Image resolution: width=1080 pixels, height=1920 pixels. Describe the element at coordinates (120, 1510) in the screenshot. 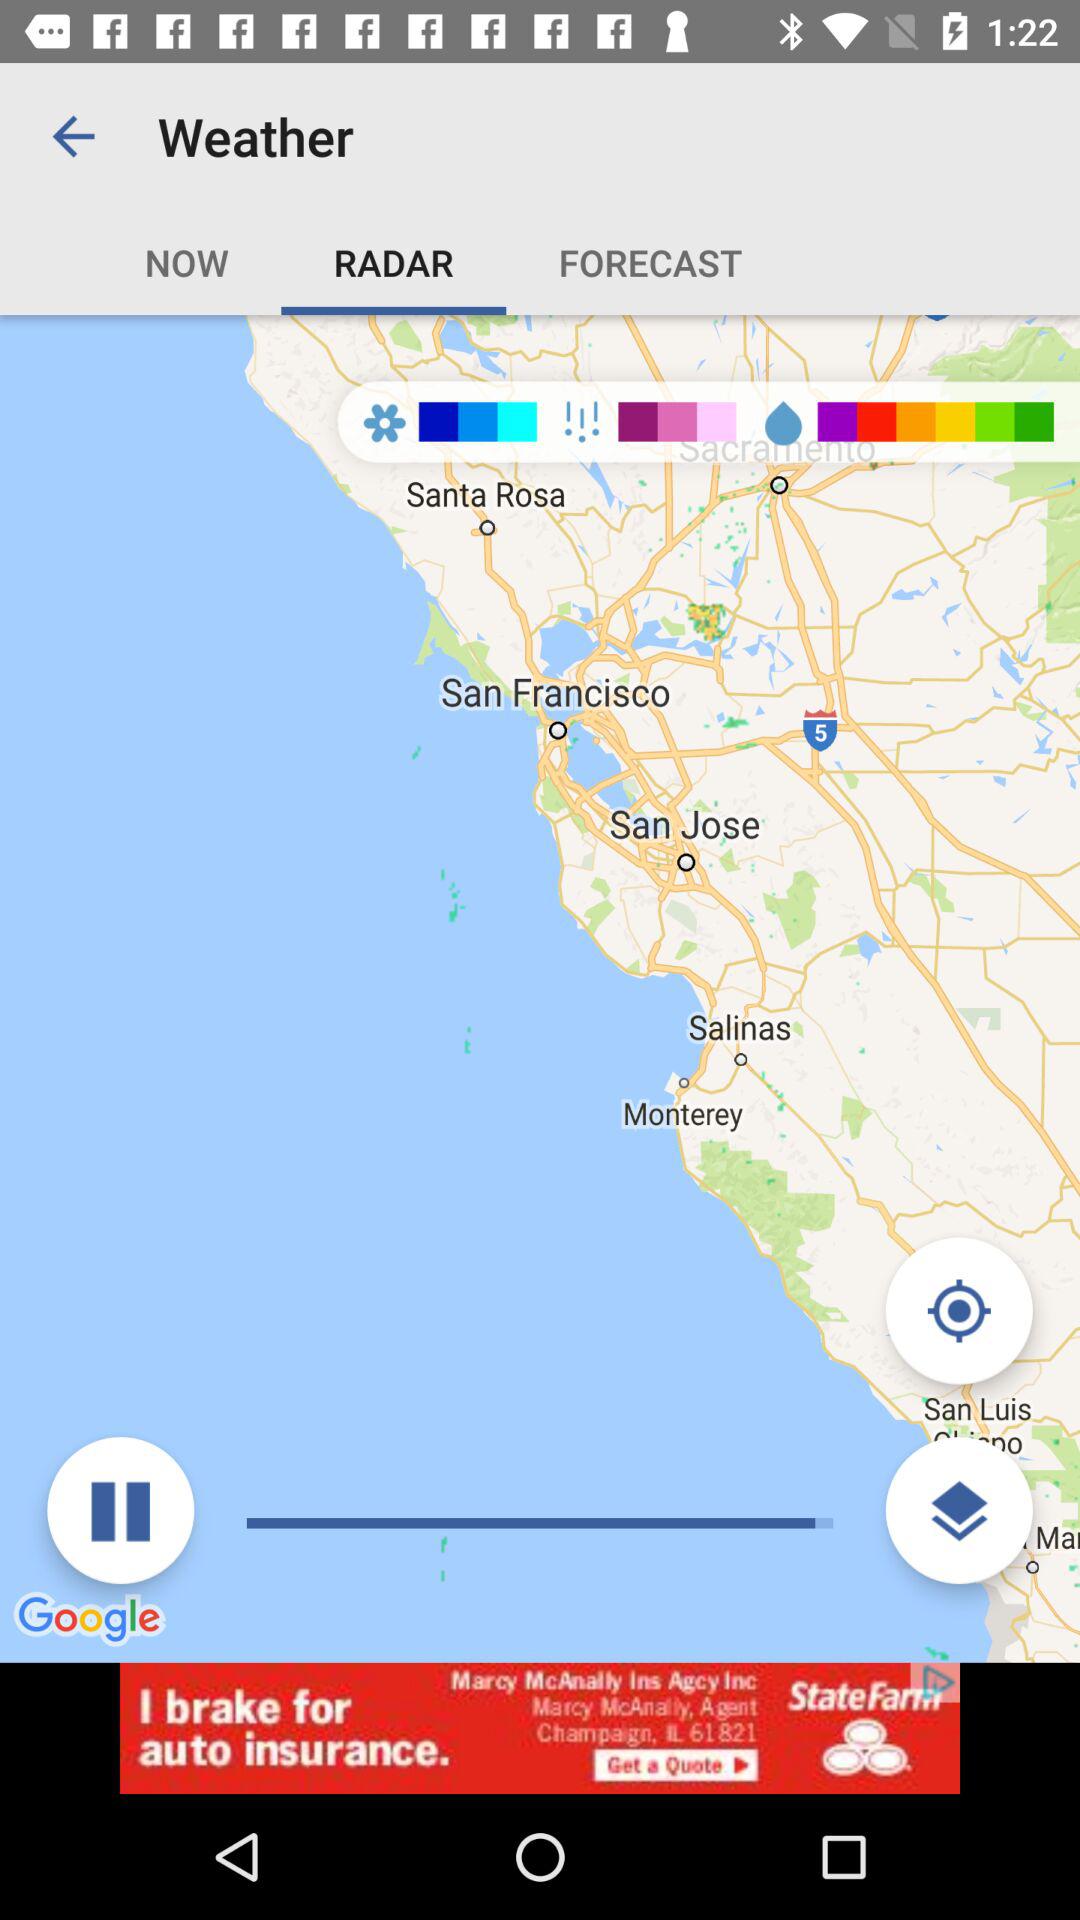

I see `pause` at that location.